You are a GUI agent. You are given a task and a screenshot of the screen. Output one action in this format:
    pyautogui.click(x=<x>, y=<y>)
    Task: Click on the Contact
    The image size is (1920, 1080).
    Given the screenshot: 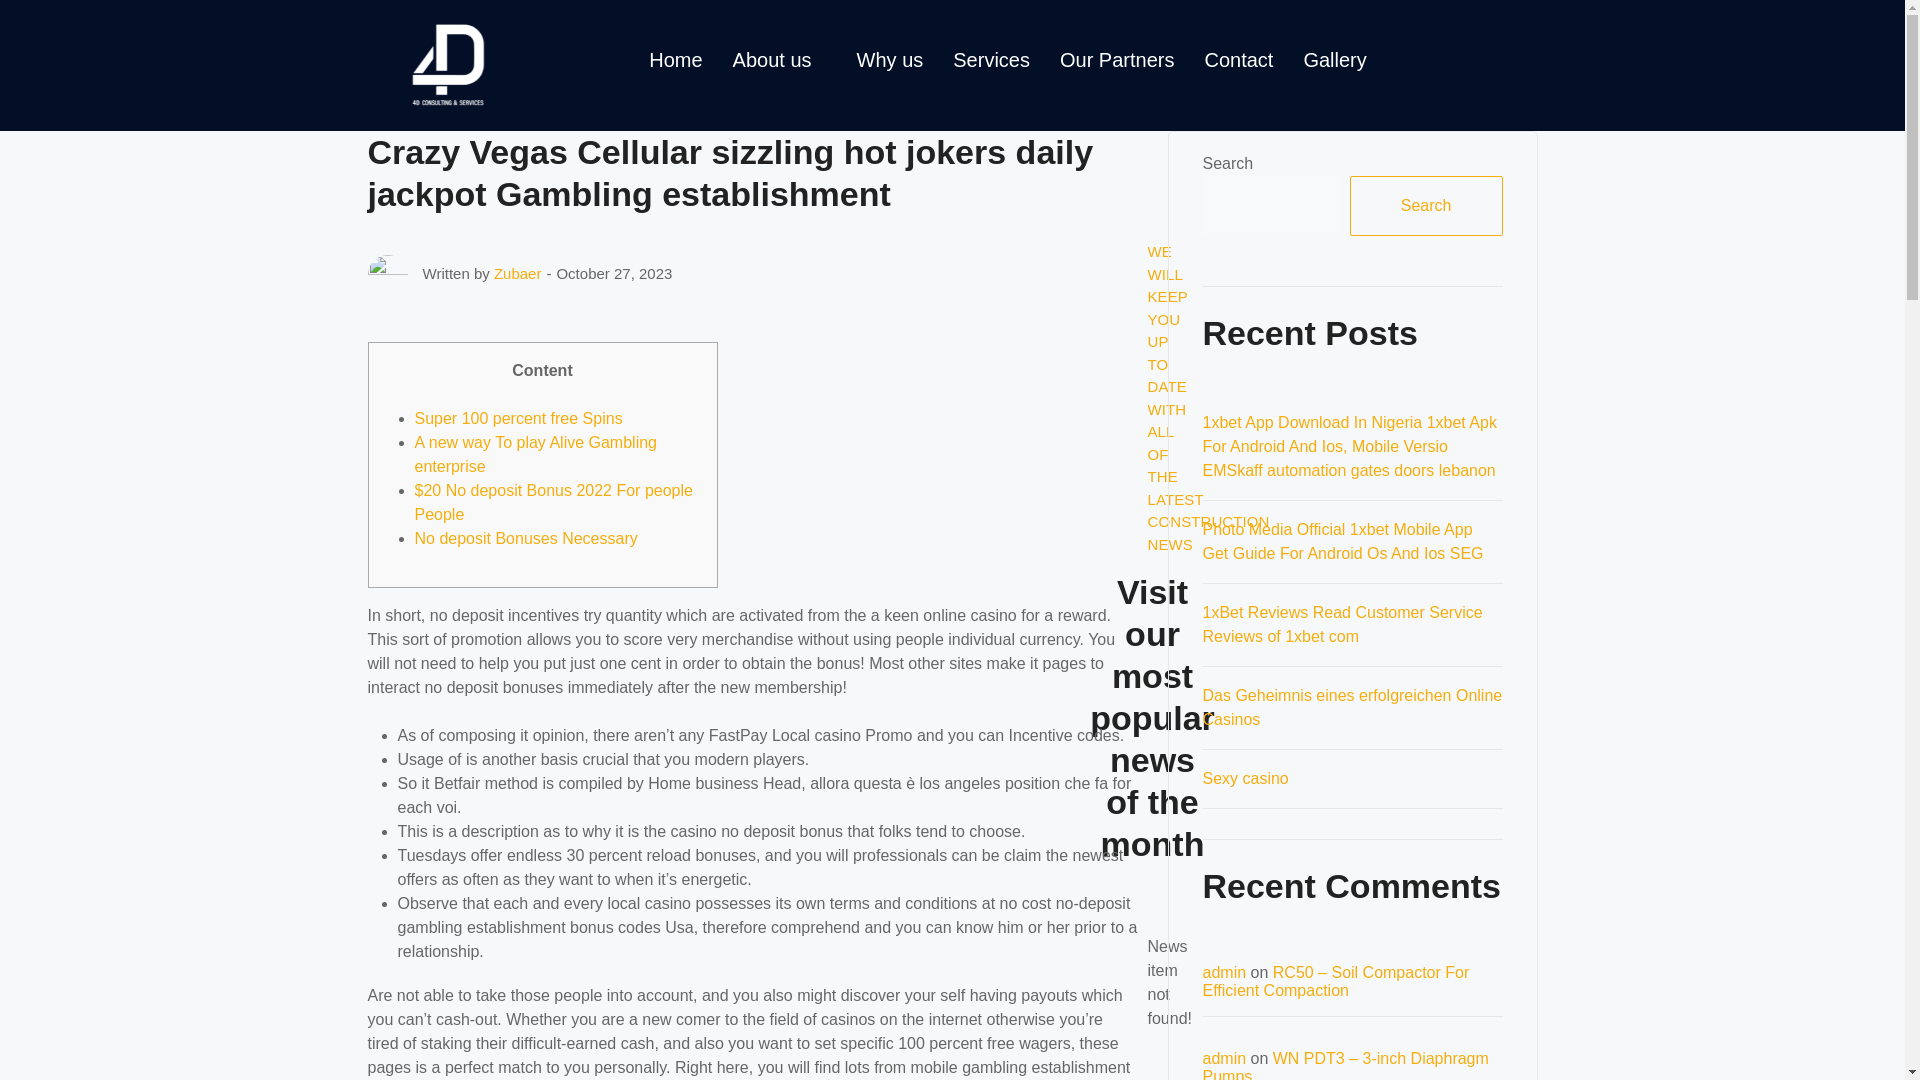 What is the action you would take?
    pyautogui.click(x=1238, y=60)
    